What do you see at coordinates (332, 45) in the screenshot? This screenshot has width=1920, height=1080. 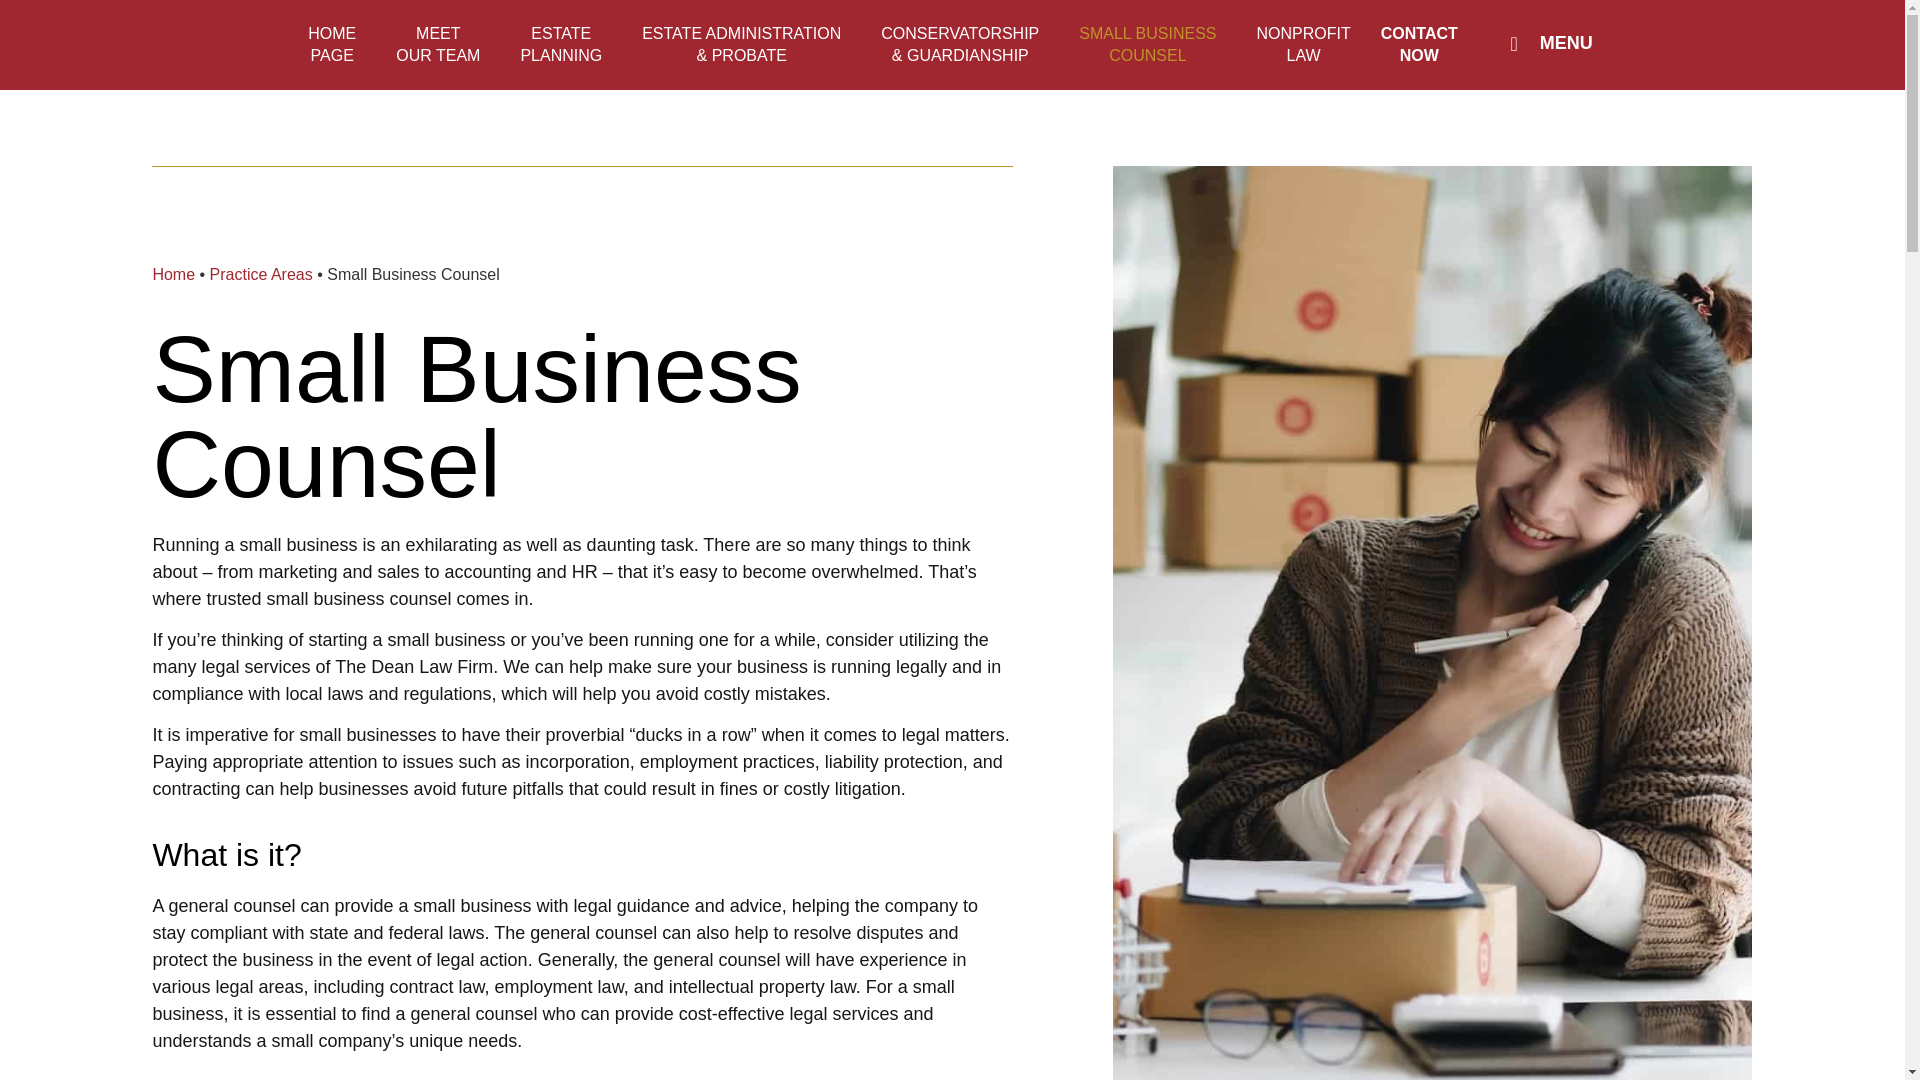 I see `MENU` at bounding box center [332, 45].